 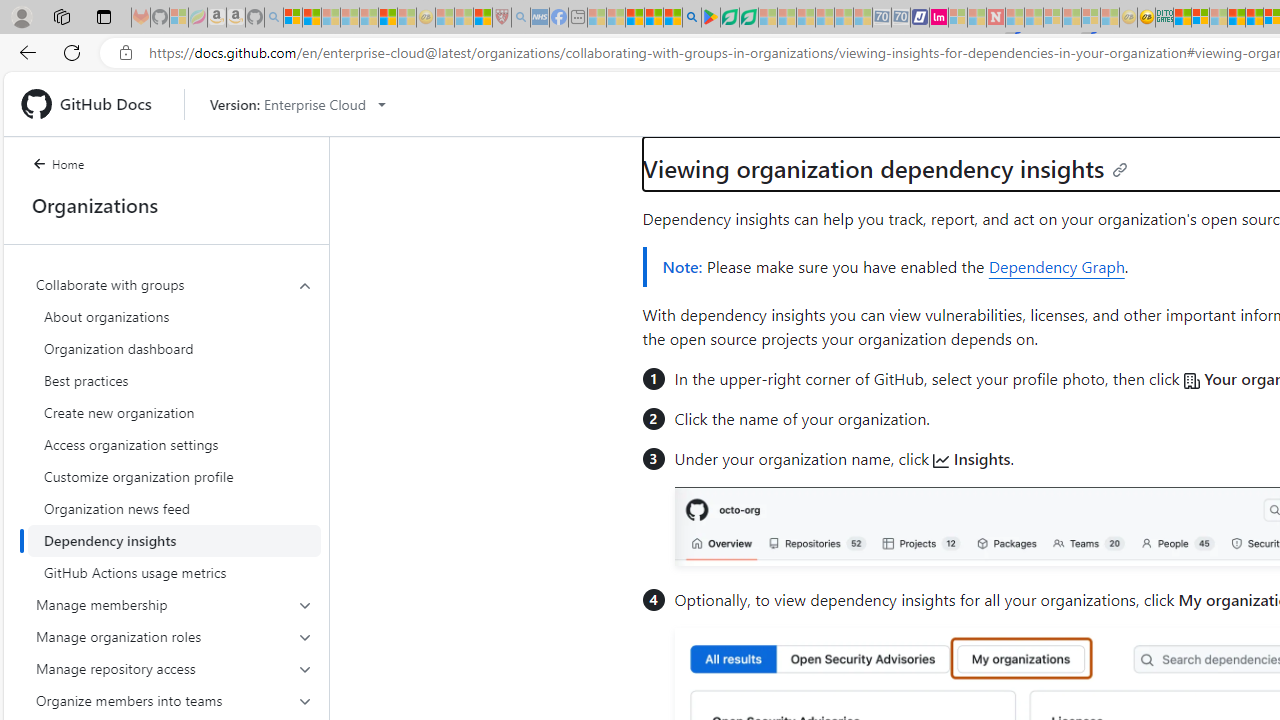 I want to click on Kinda Frugal - MSN, so click(x=1254, y=18).